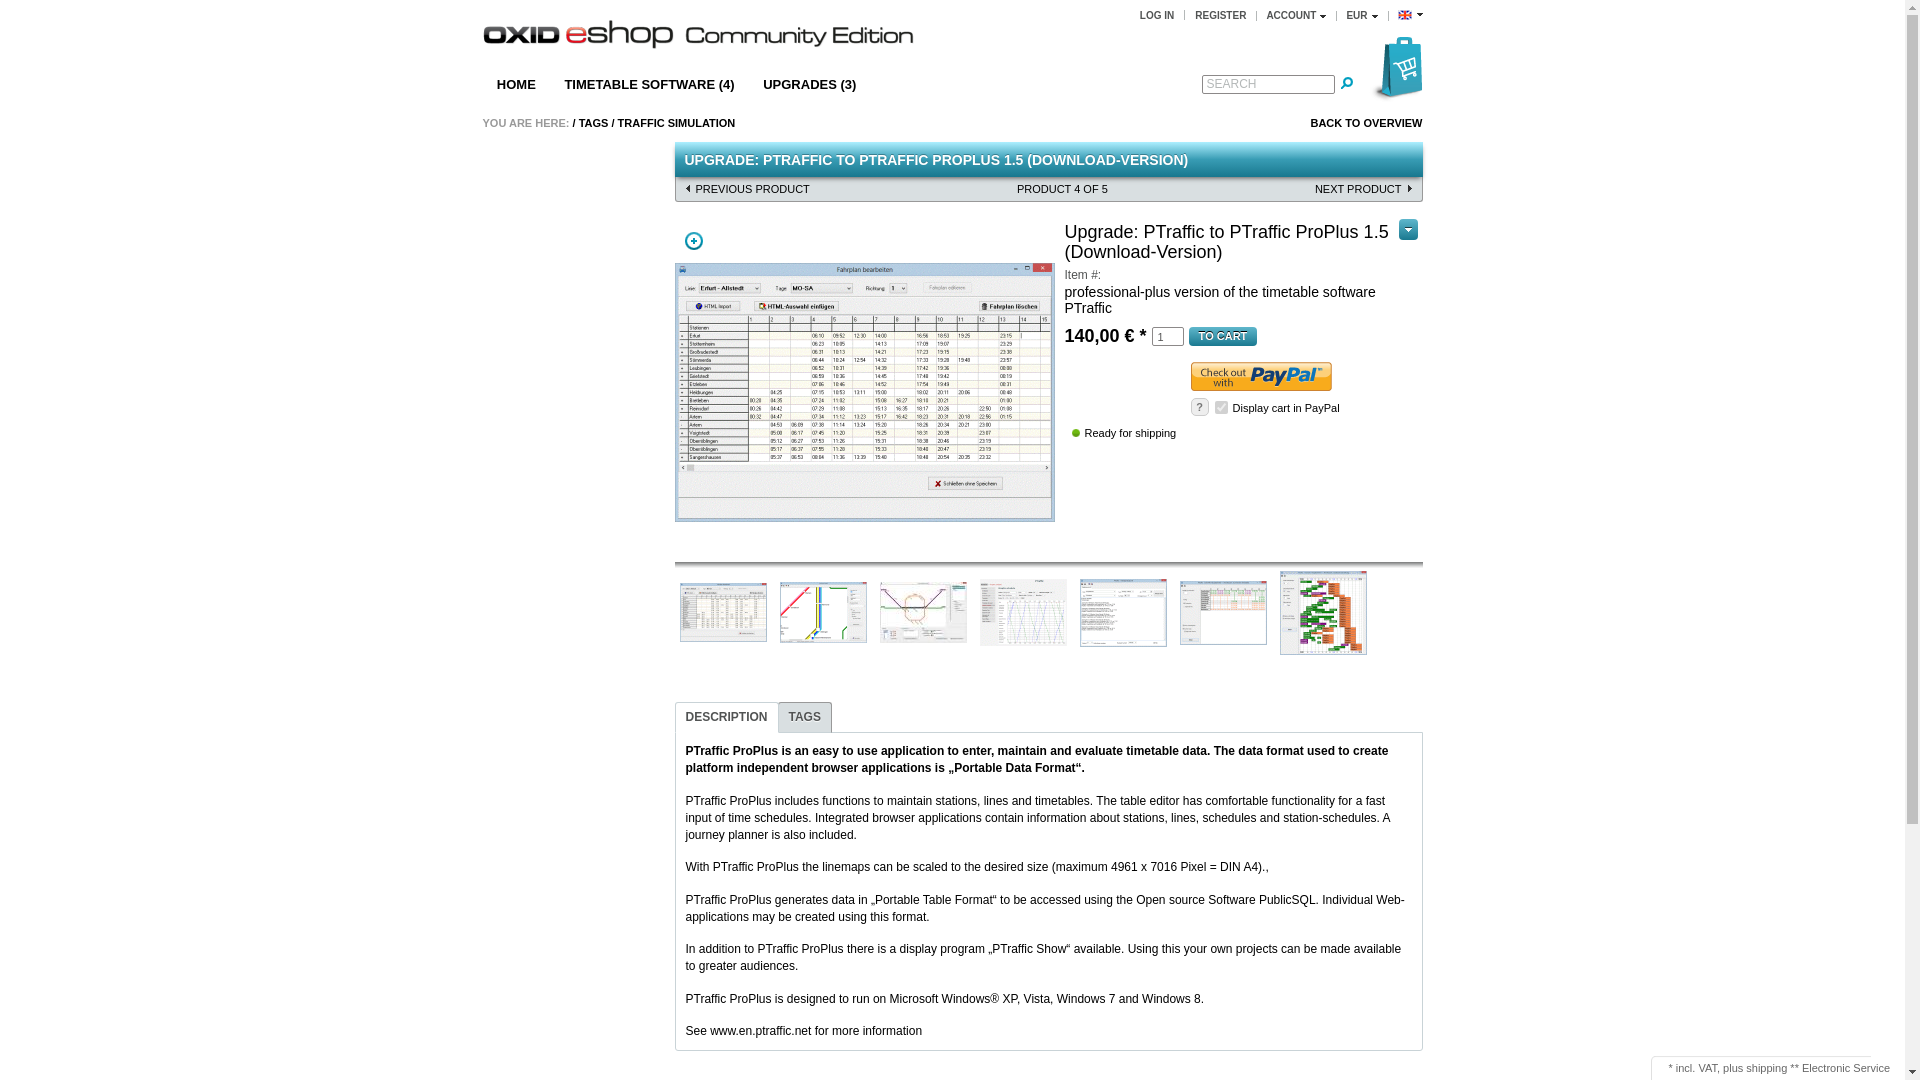 This screenshot has width=1920, height=1080. What do you see at coordinates (1168, 336) in the screenshot?
I see `1` at bounding box center [1168, 336].